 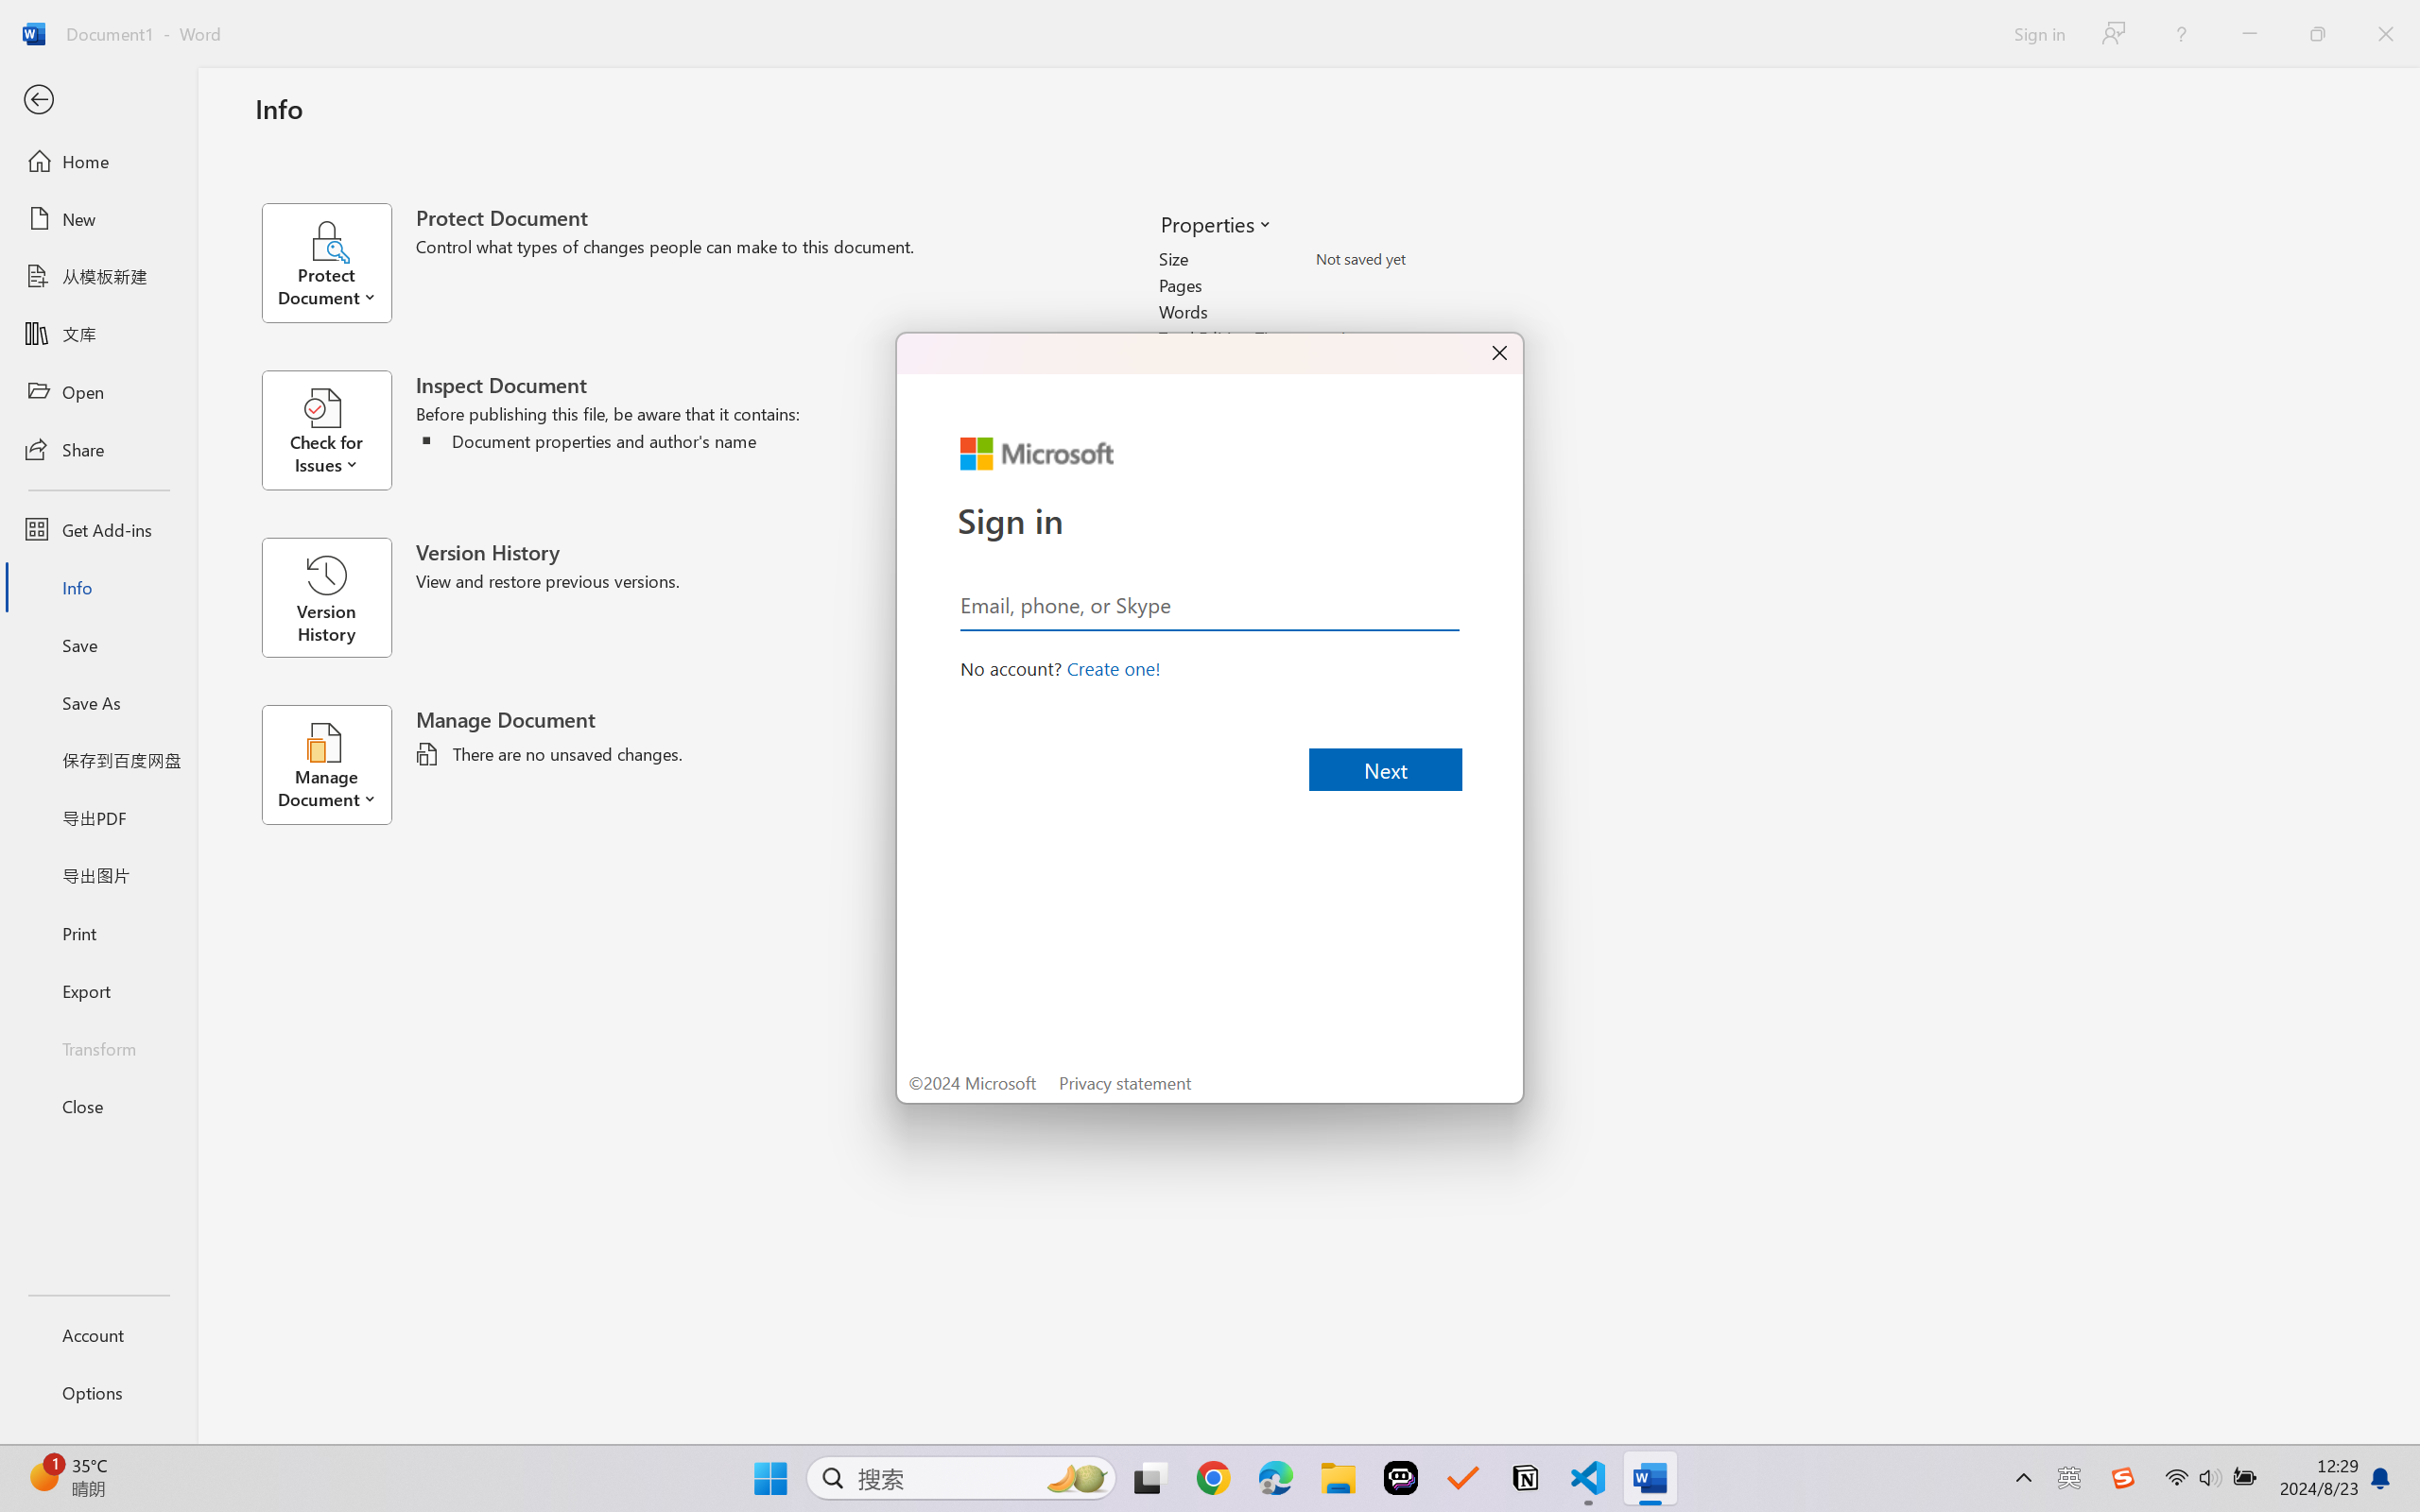 I want to click on Print, so click(x=98, y=932).